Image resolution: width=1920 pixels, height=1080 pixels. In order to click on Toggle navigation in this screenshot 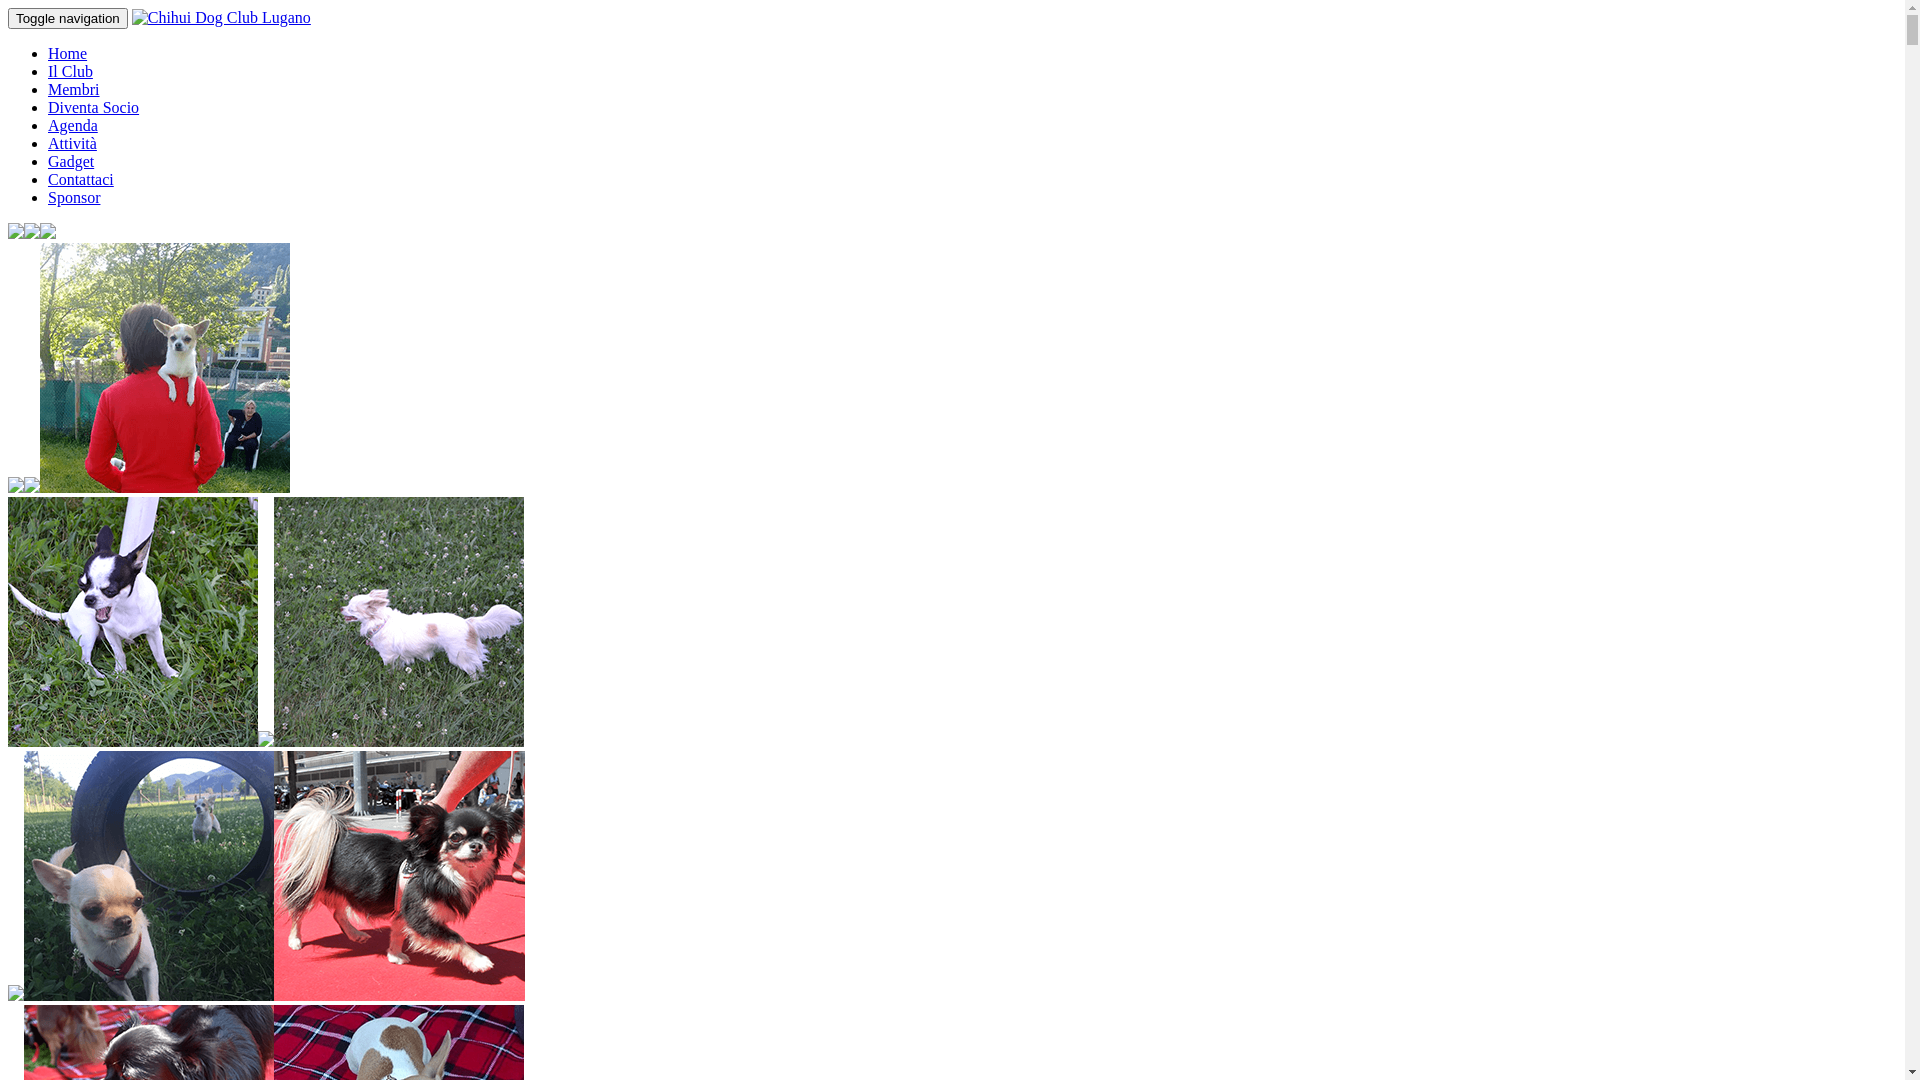, I will do `click(68, 18)`.